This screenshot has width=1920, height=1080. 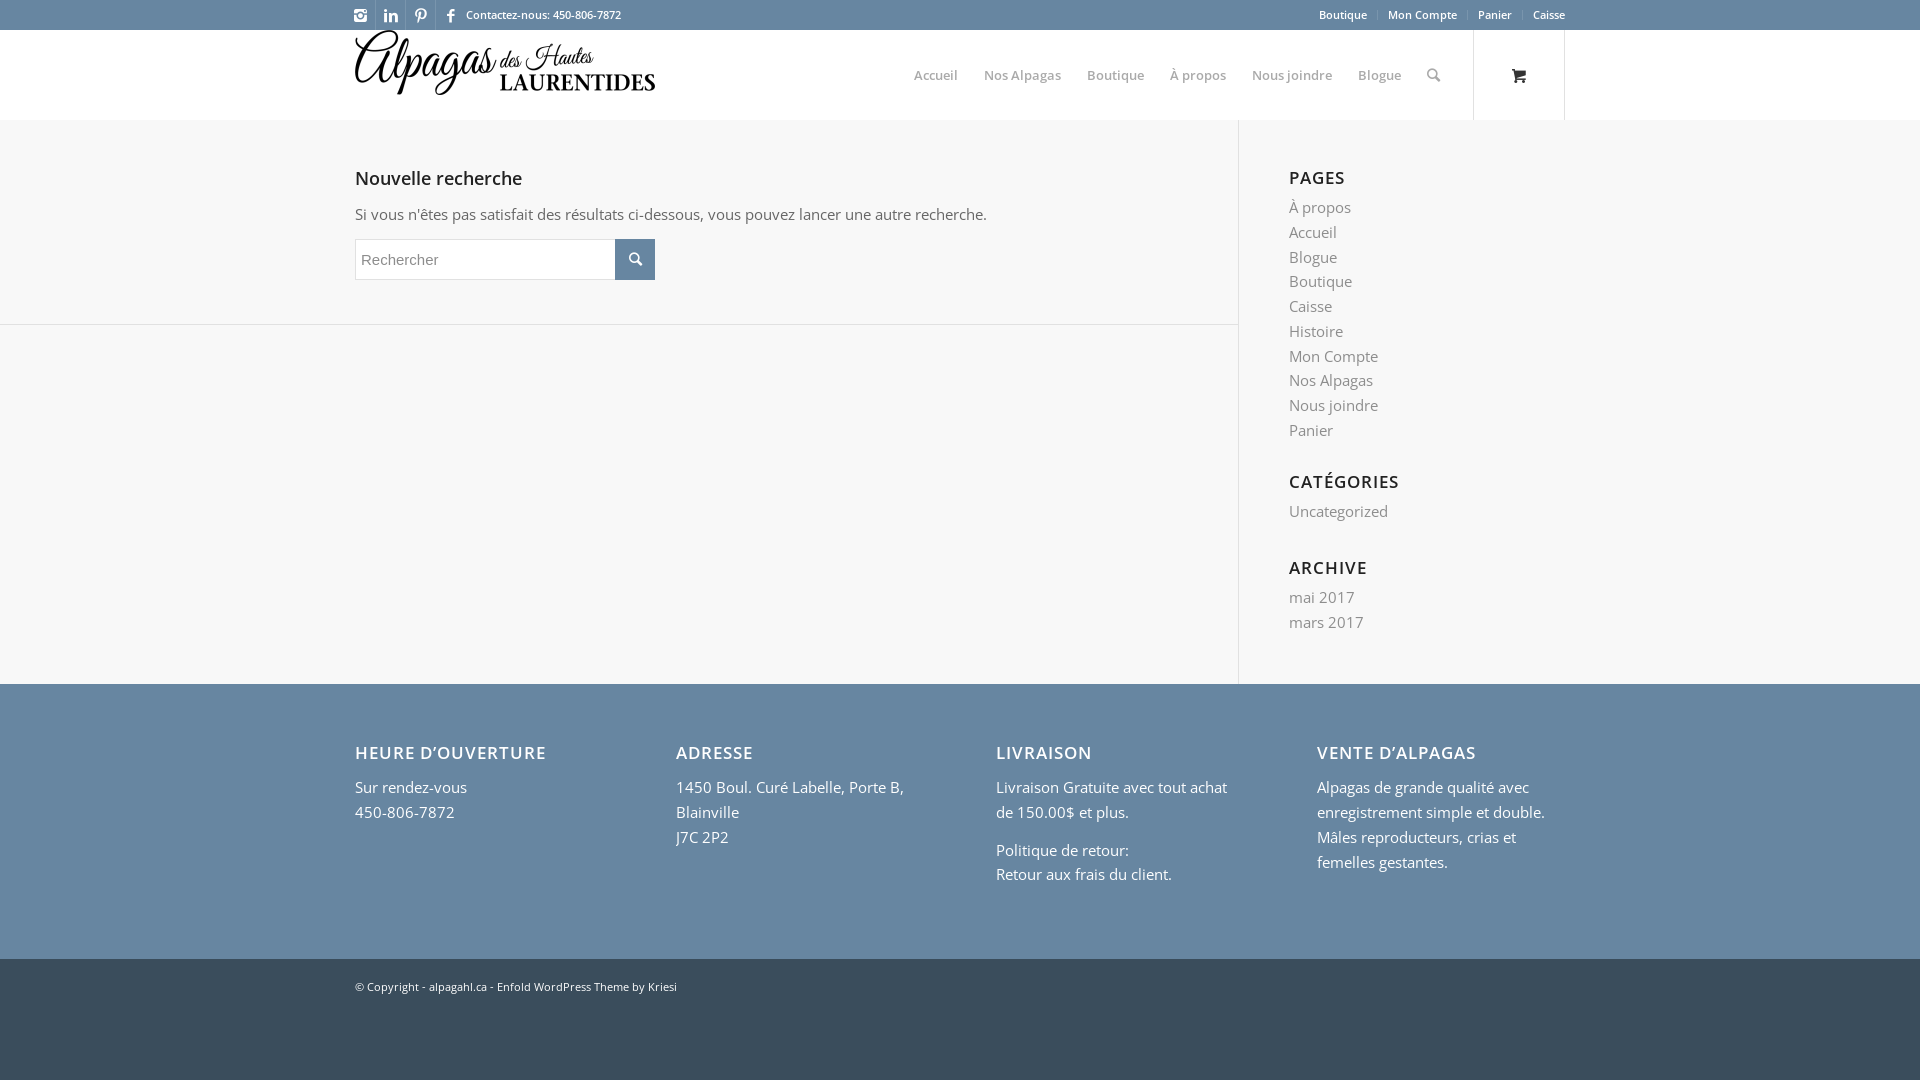 I want to click on Accueil, so click(x=1313, y=232).